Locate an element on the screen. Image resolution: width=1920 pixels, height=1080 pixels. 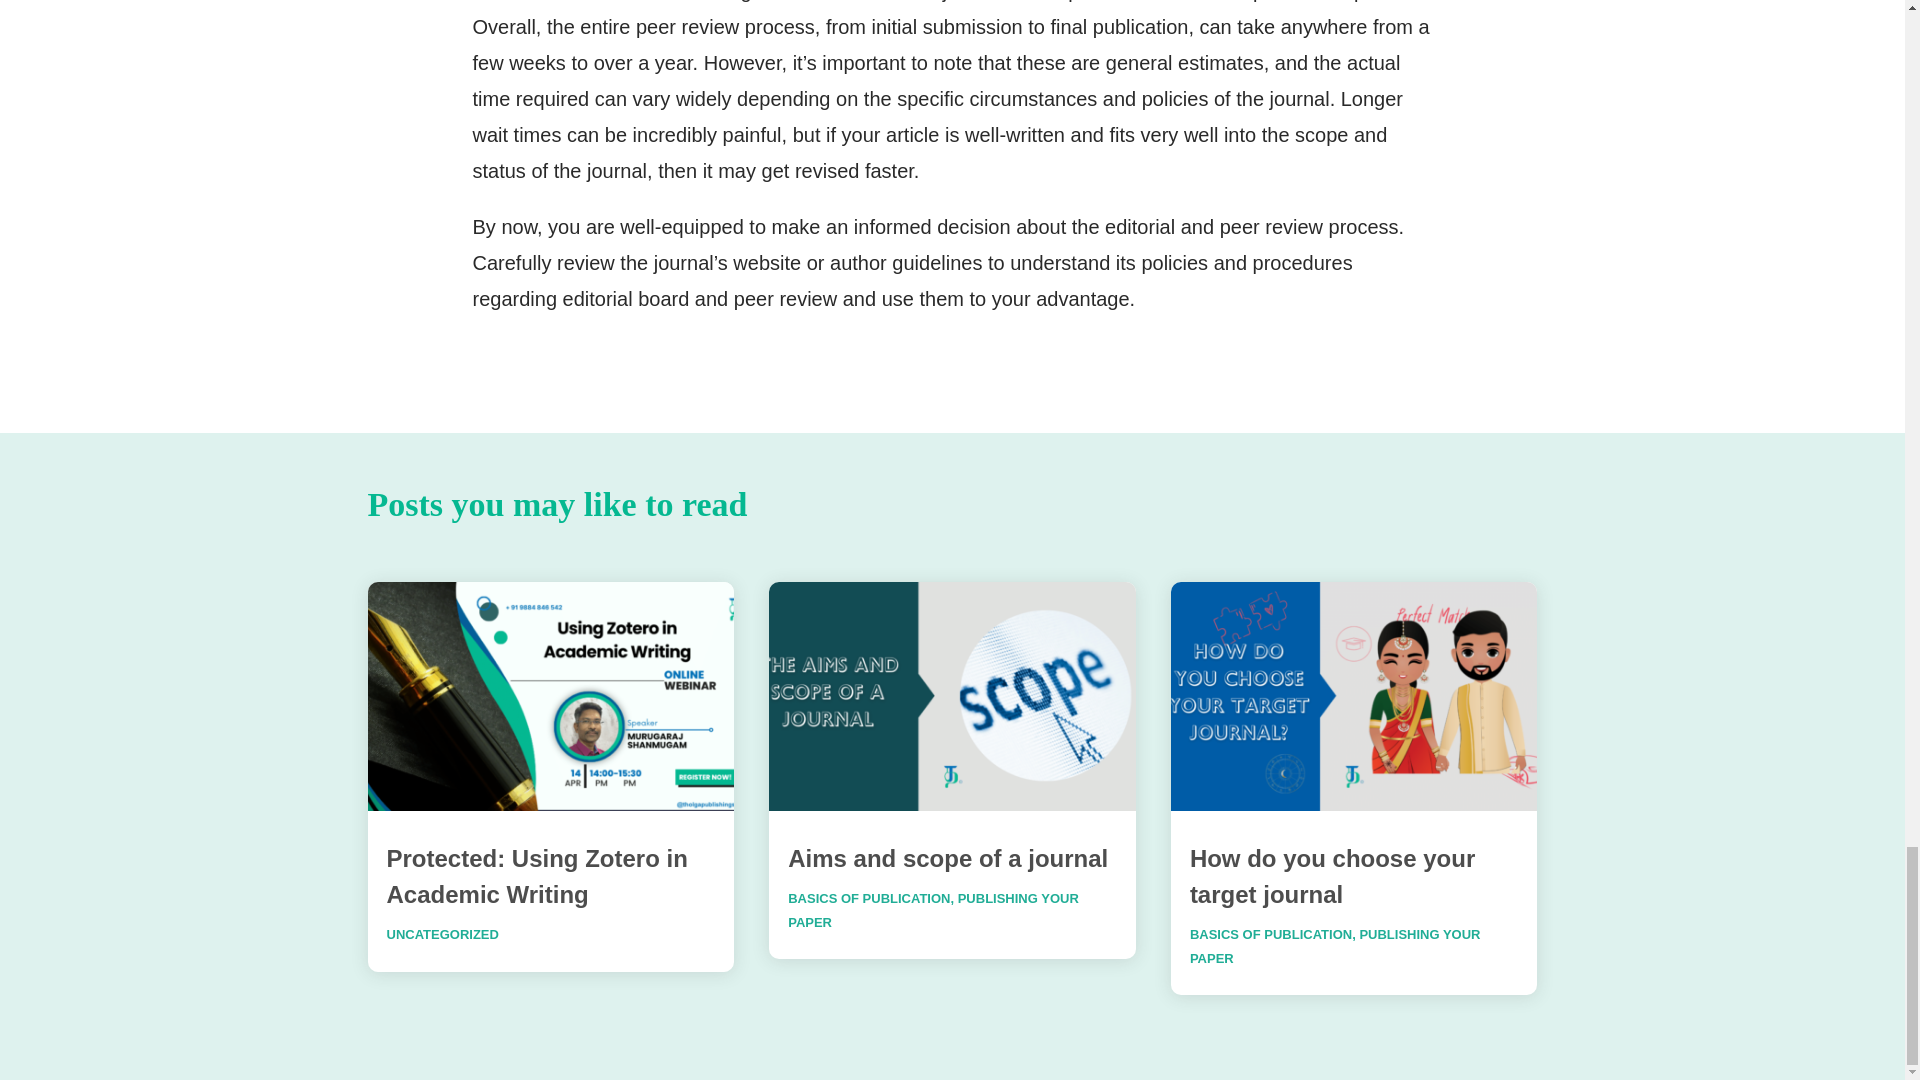
BASICS OF PUBLICATION is located at coordinates (1270, 934).